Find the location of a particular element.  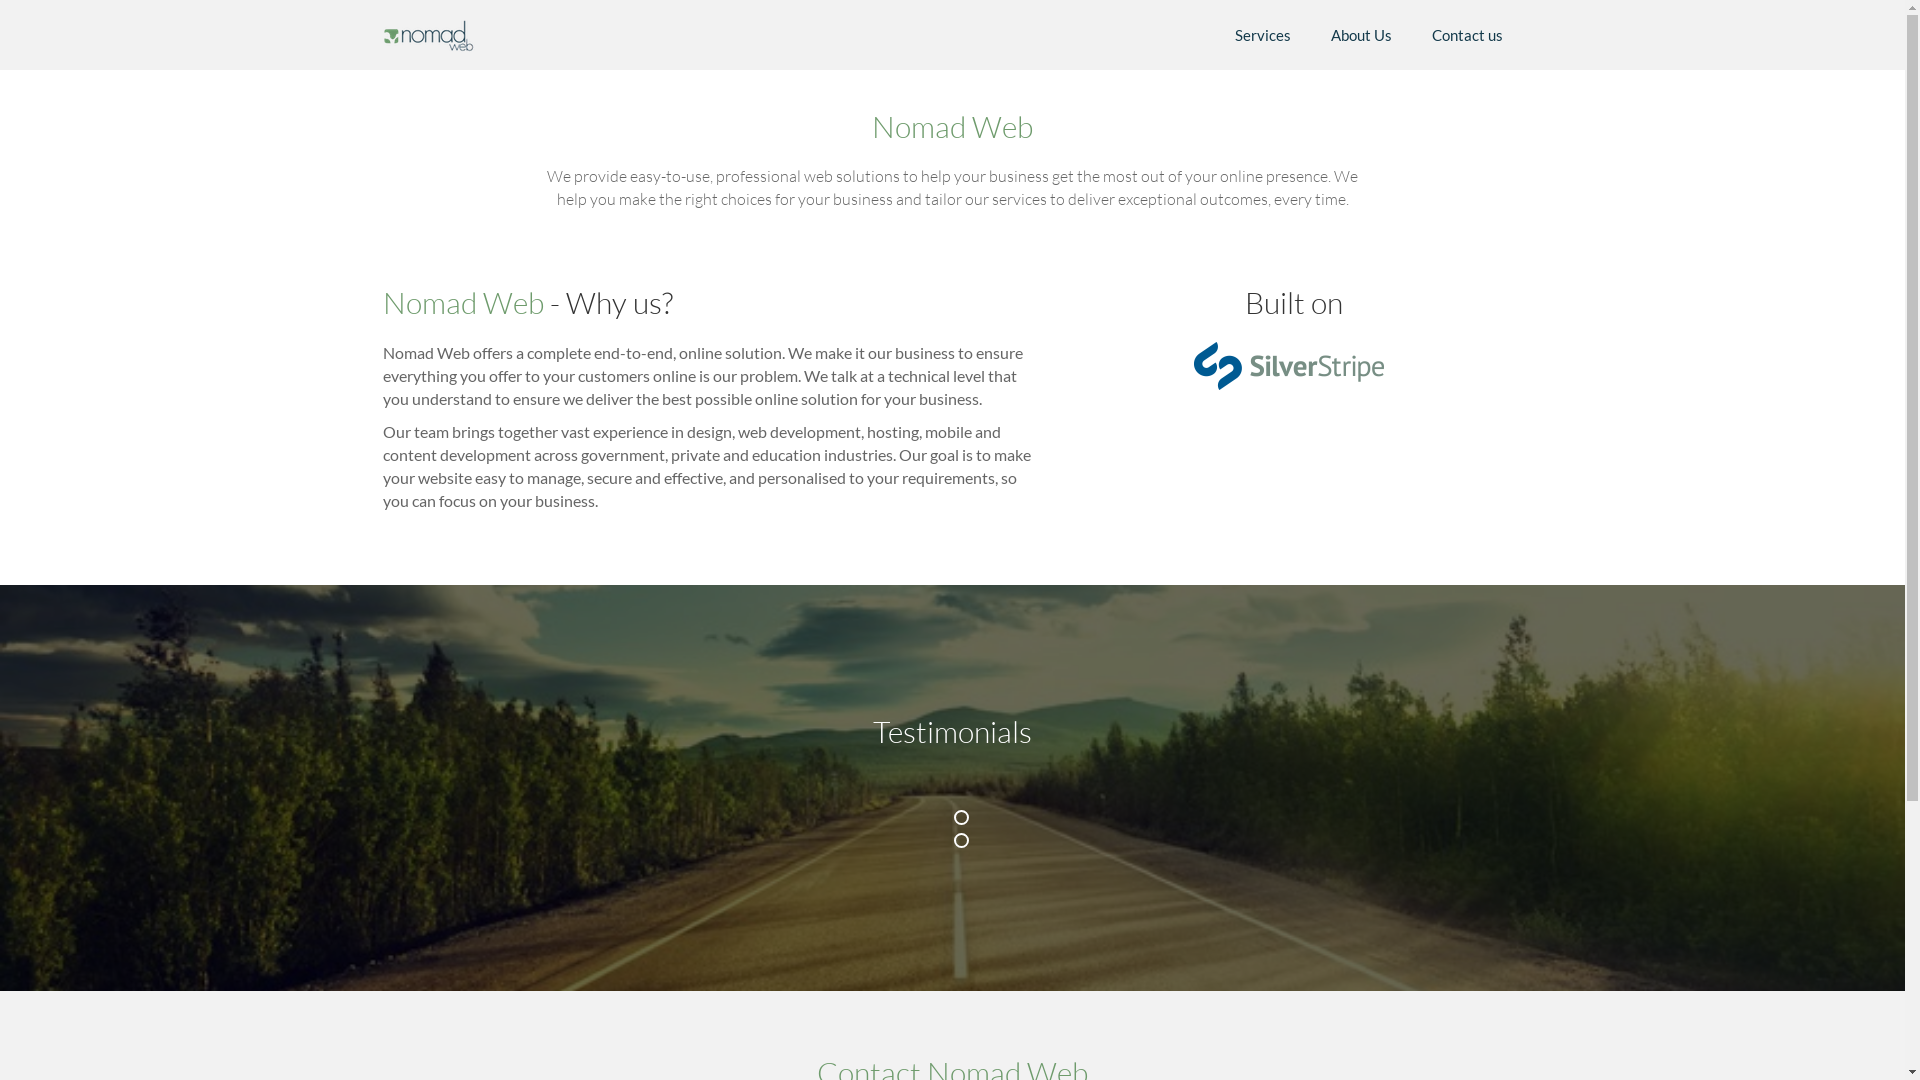

About Us is located at coordinates (1360, 35).